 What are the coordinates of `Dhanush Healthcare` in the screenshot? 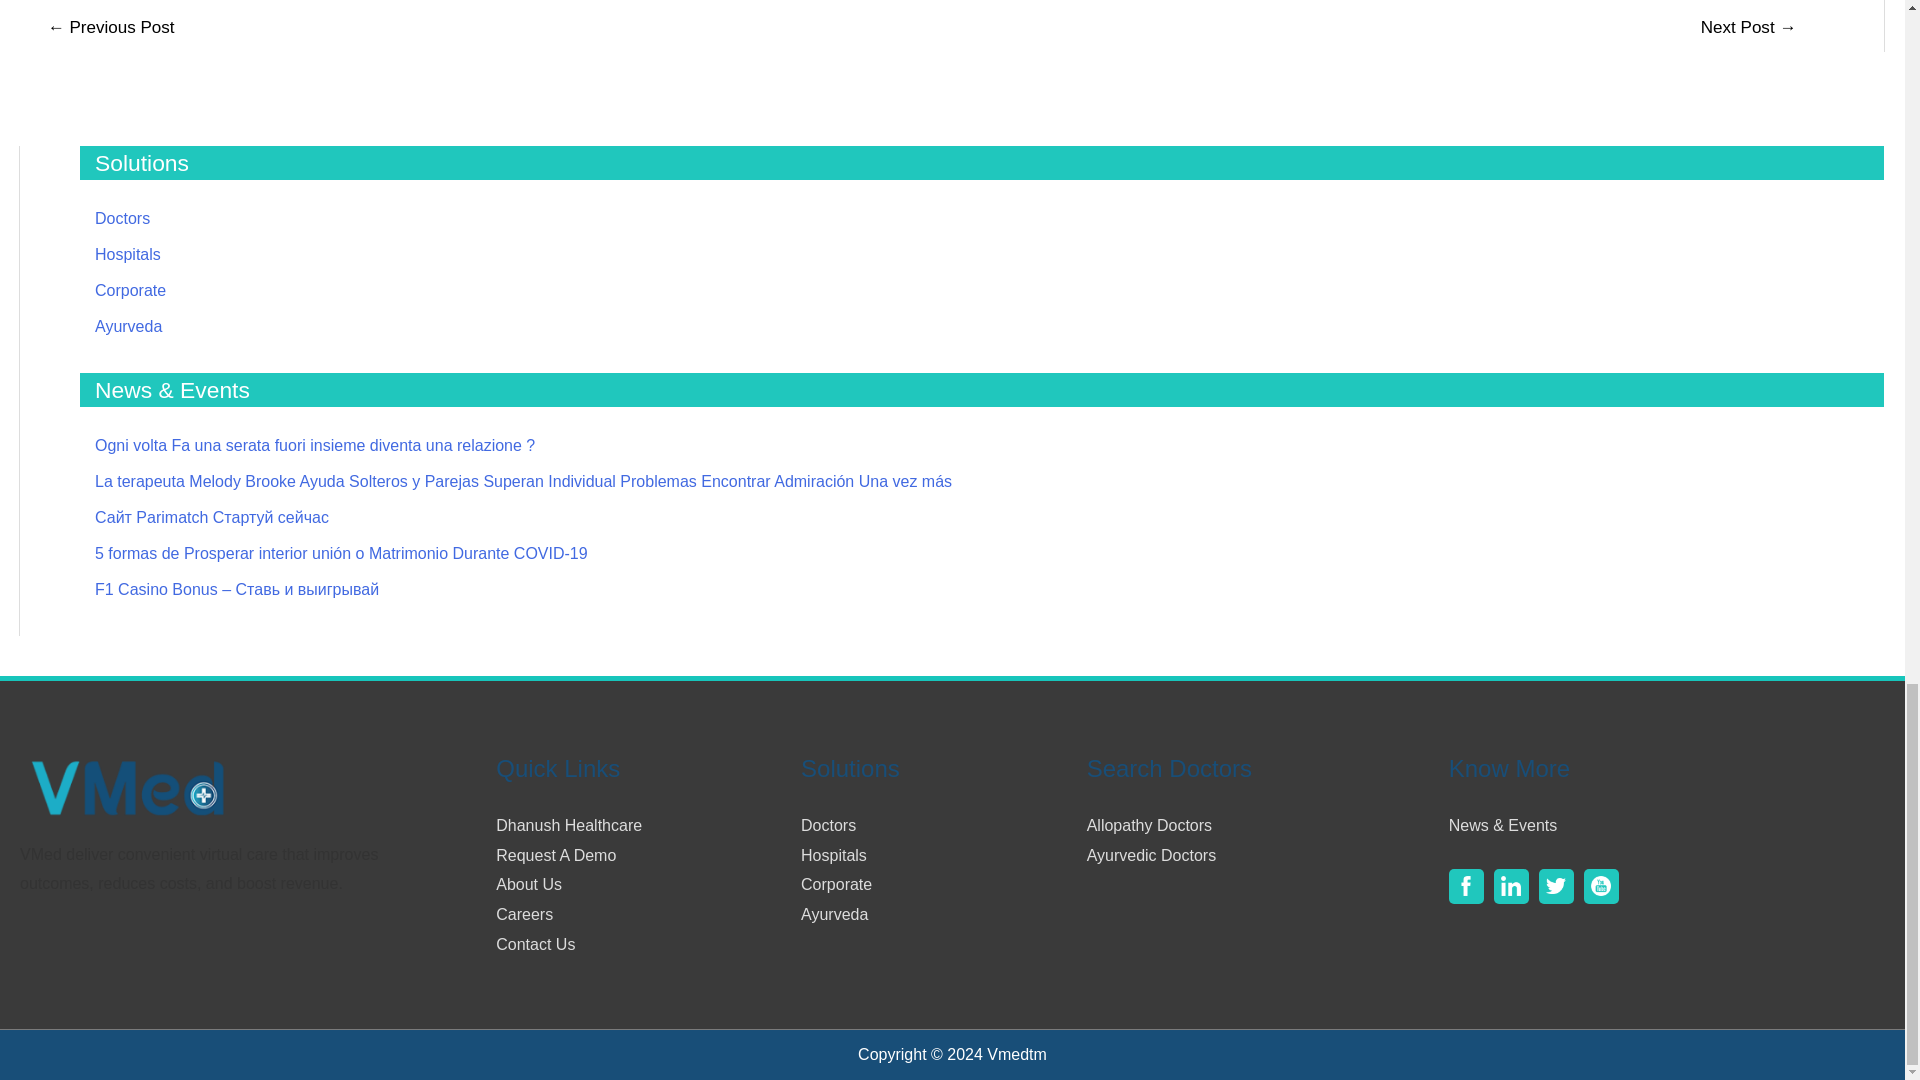 It's located at (568, 824).